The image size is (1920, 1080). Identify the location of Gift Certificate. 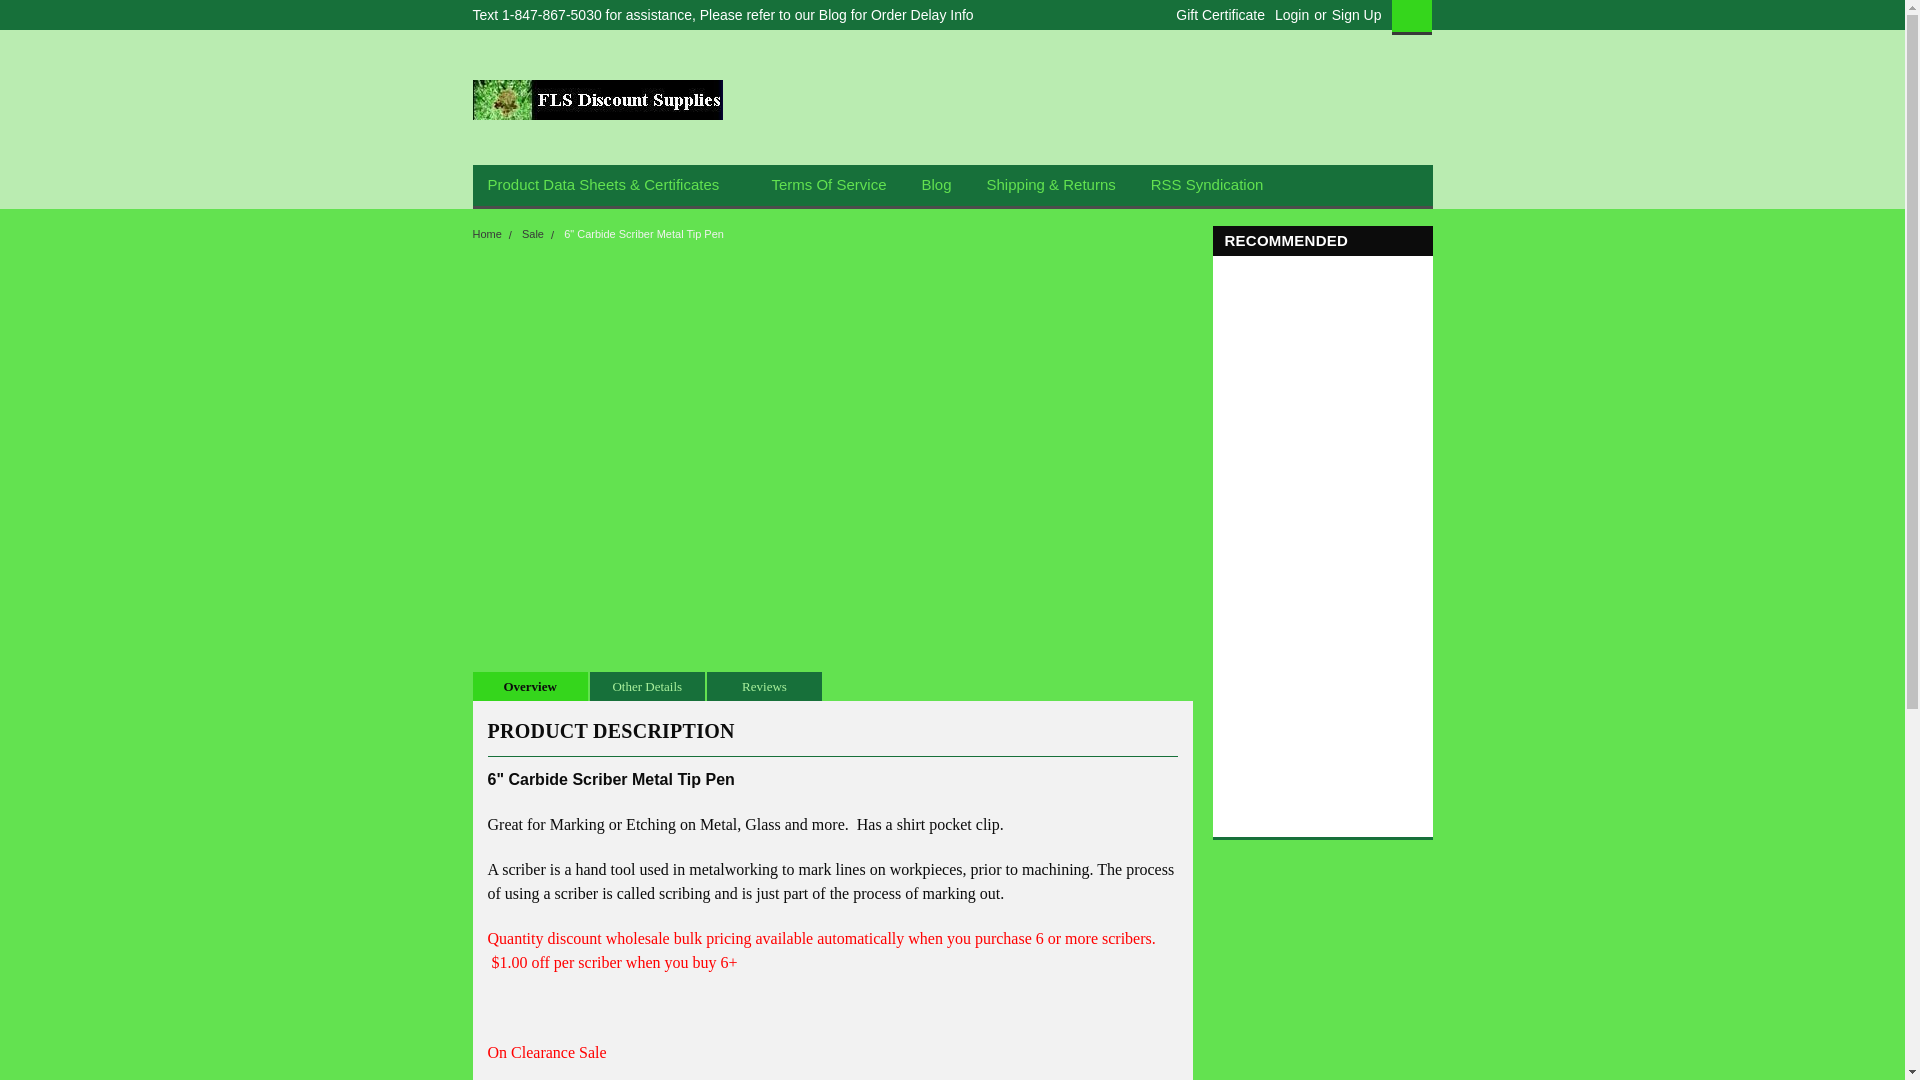
(1215, 15).